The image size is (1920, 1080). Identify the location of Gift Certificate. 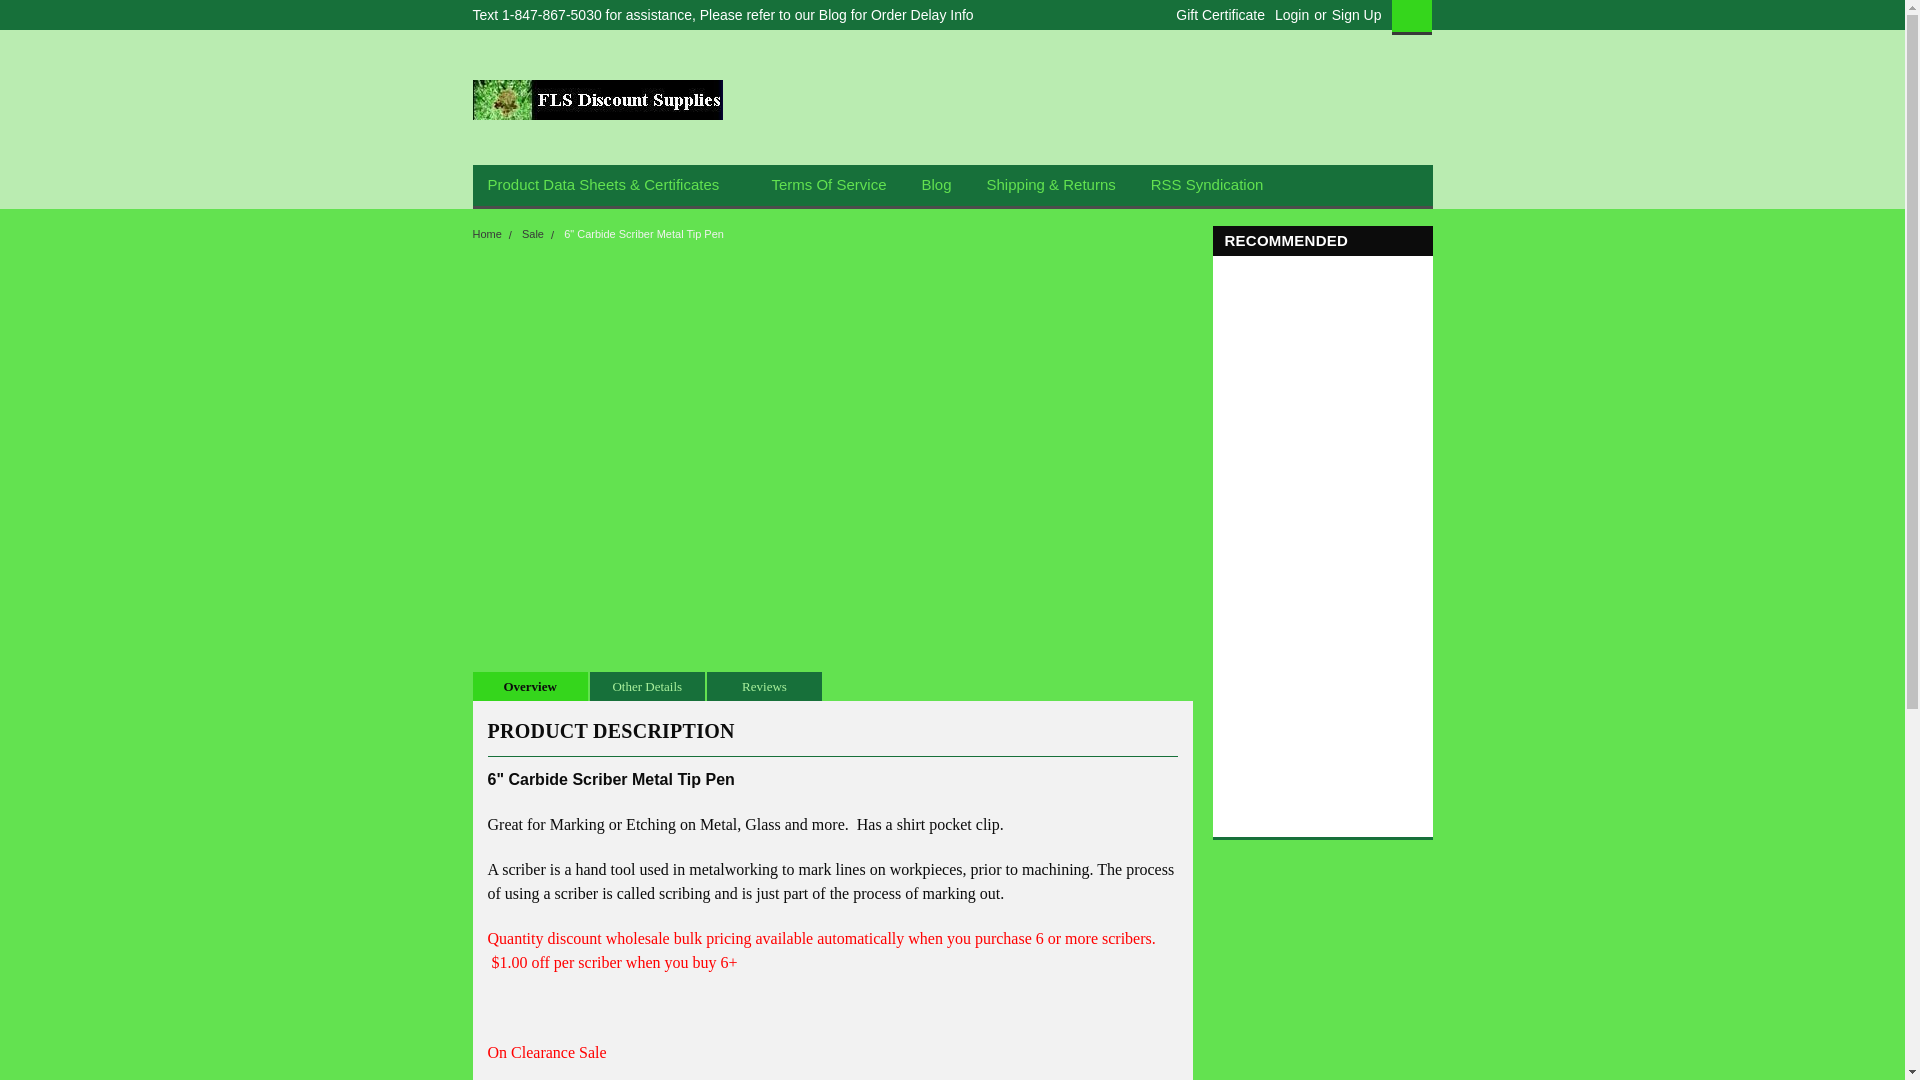
(1215, 15).